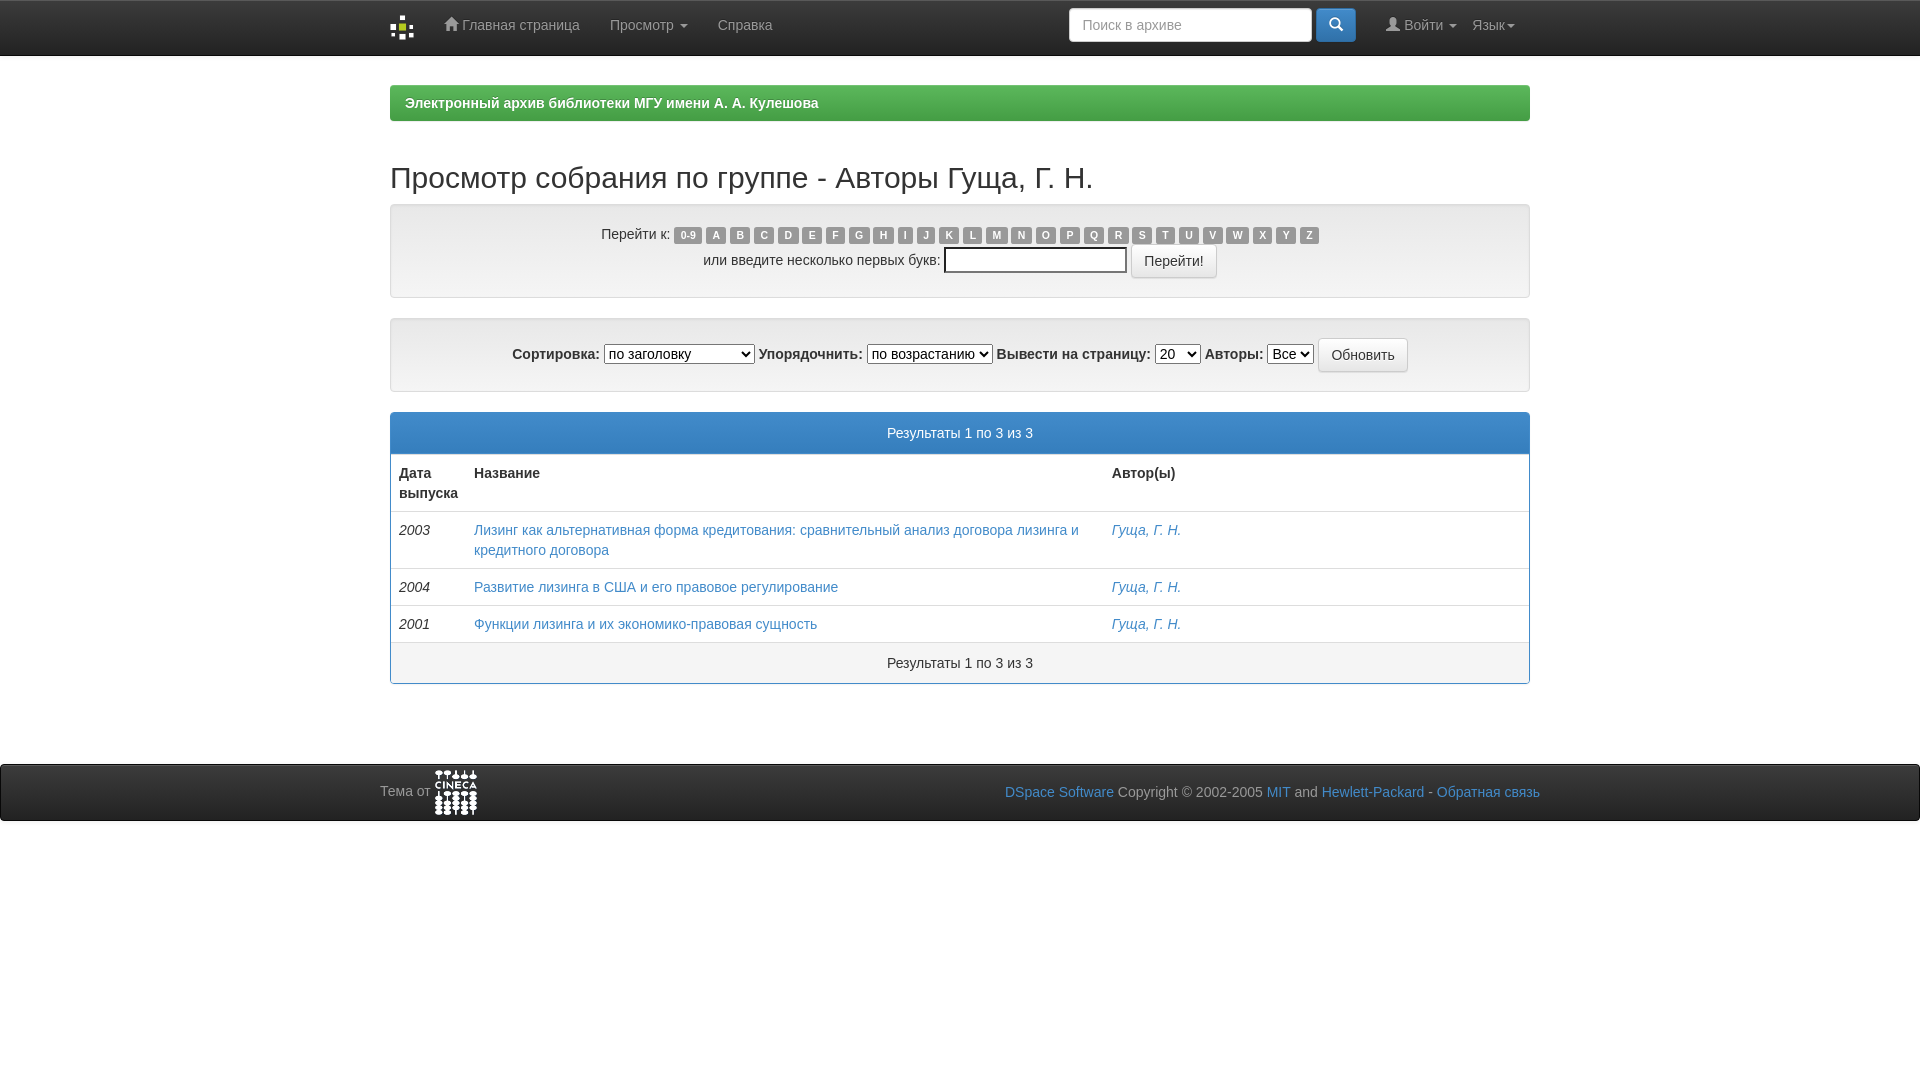 This screenshot has height=1080, width=1920. What do you see at coordinates (883, 236) in the screenshot?
I see `H` at bounding box center [883, 236].